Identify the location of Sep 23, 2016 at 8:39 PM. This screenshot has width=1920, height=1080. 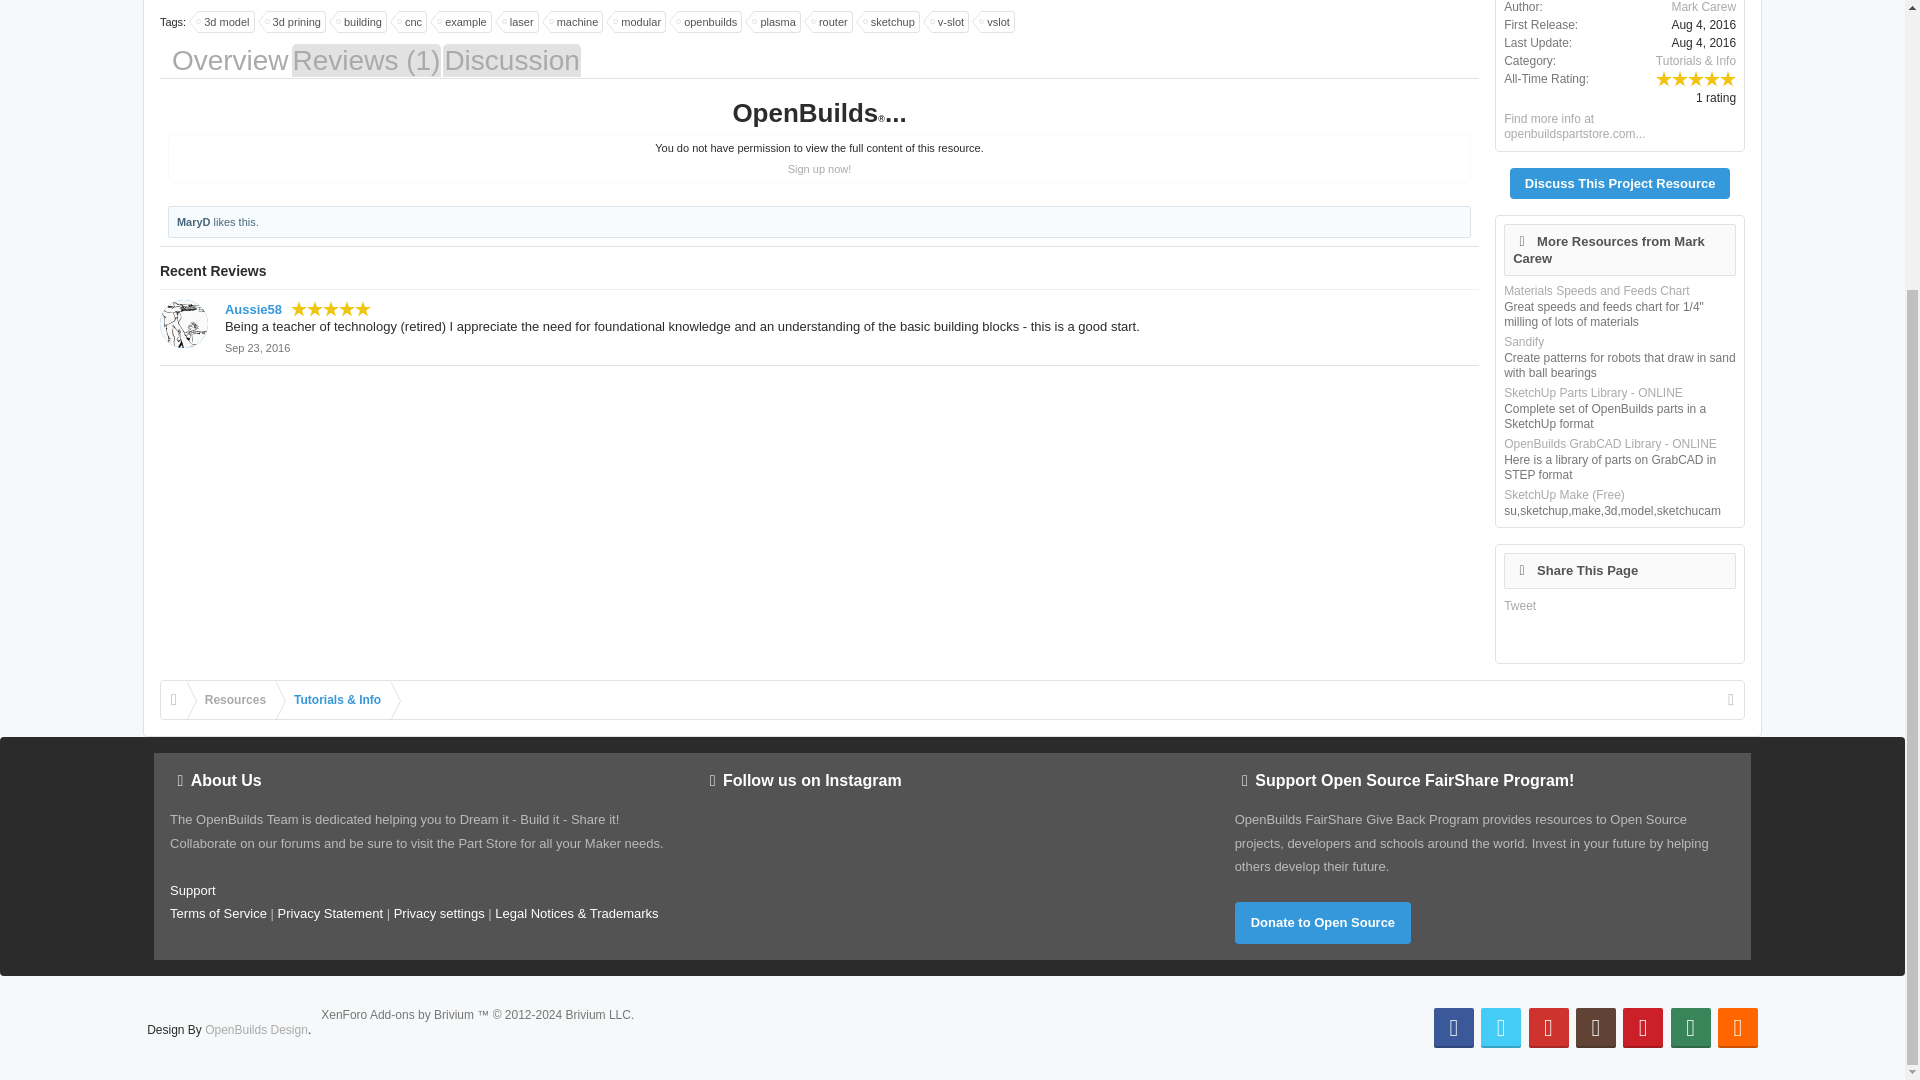
(256, 348).